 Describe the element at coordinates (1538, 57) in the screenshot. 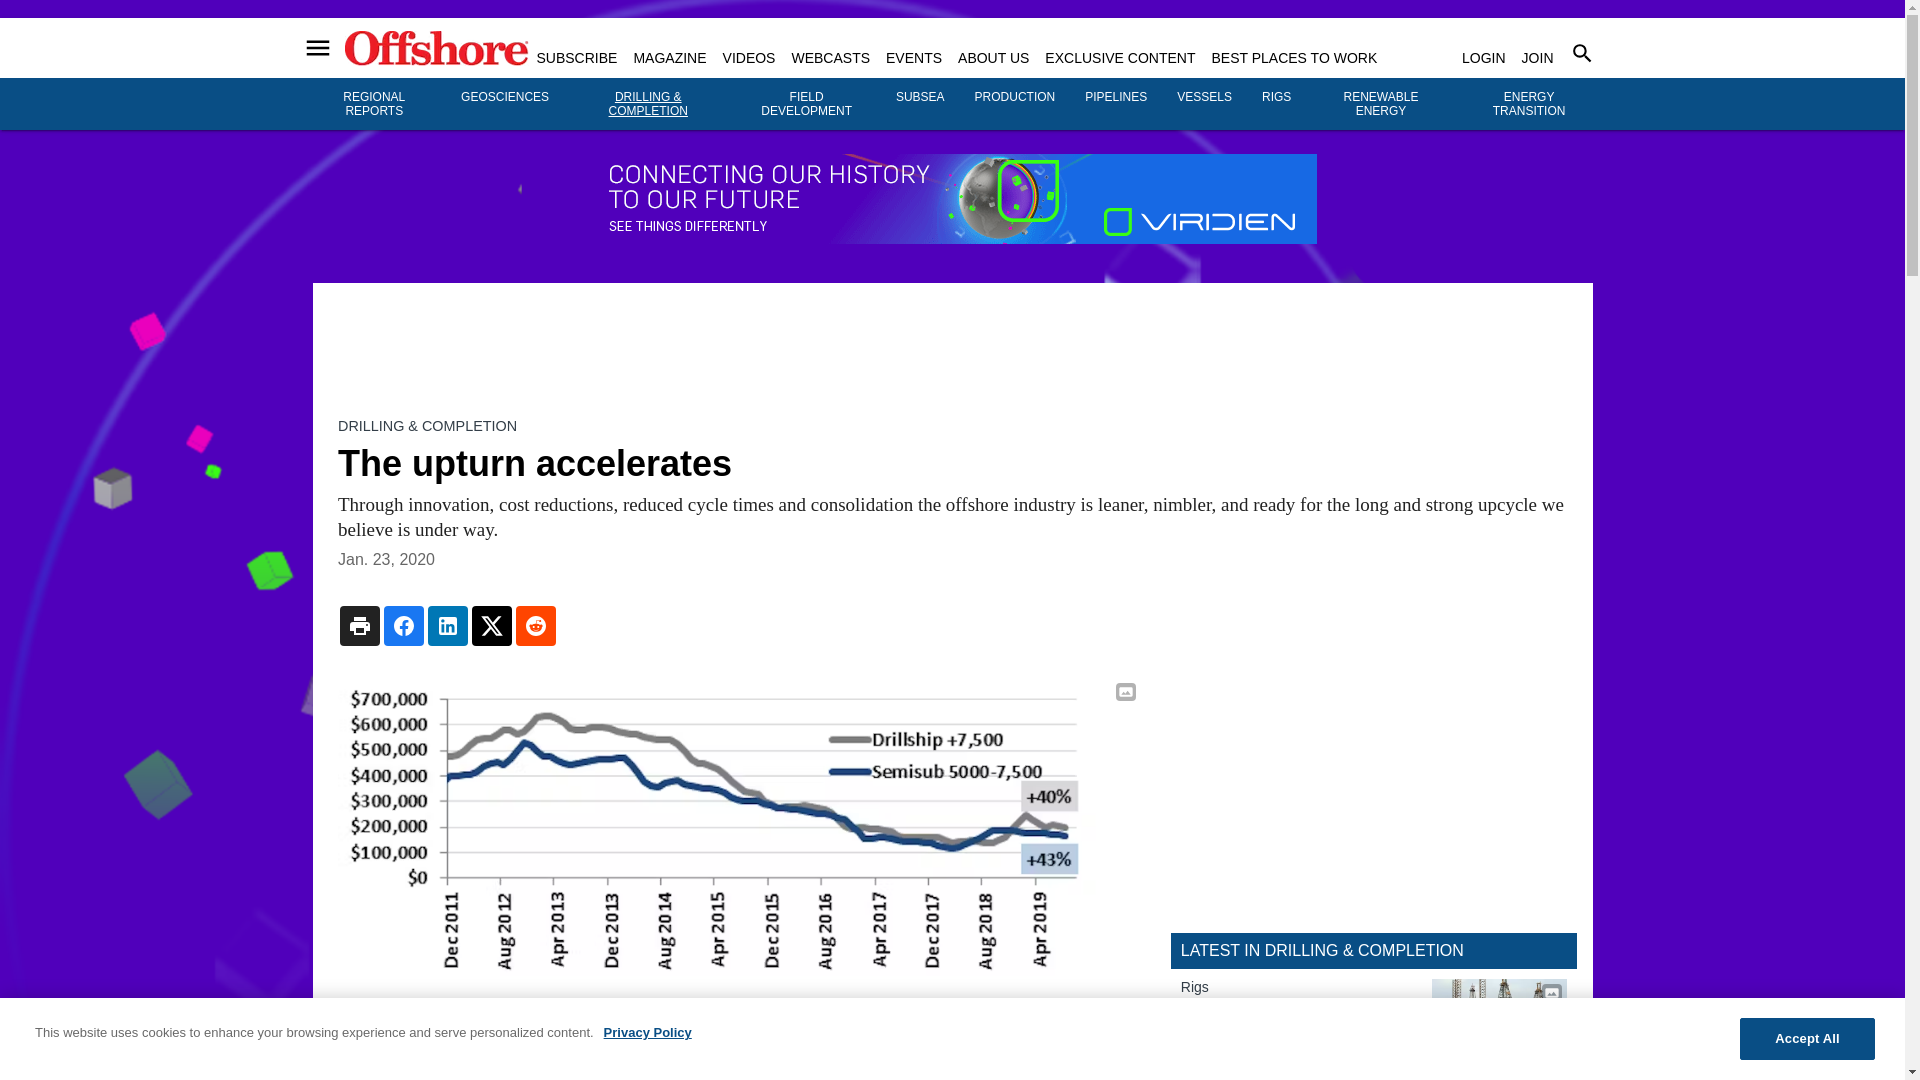

I see `JOIN` at that location.